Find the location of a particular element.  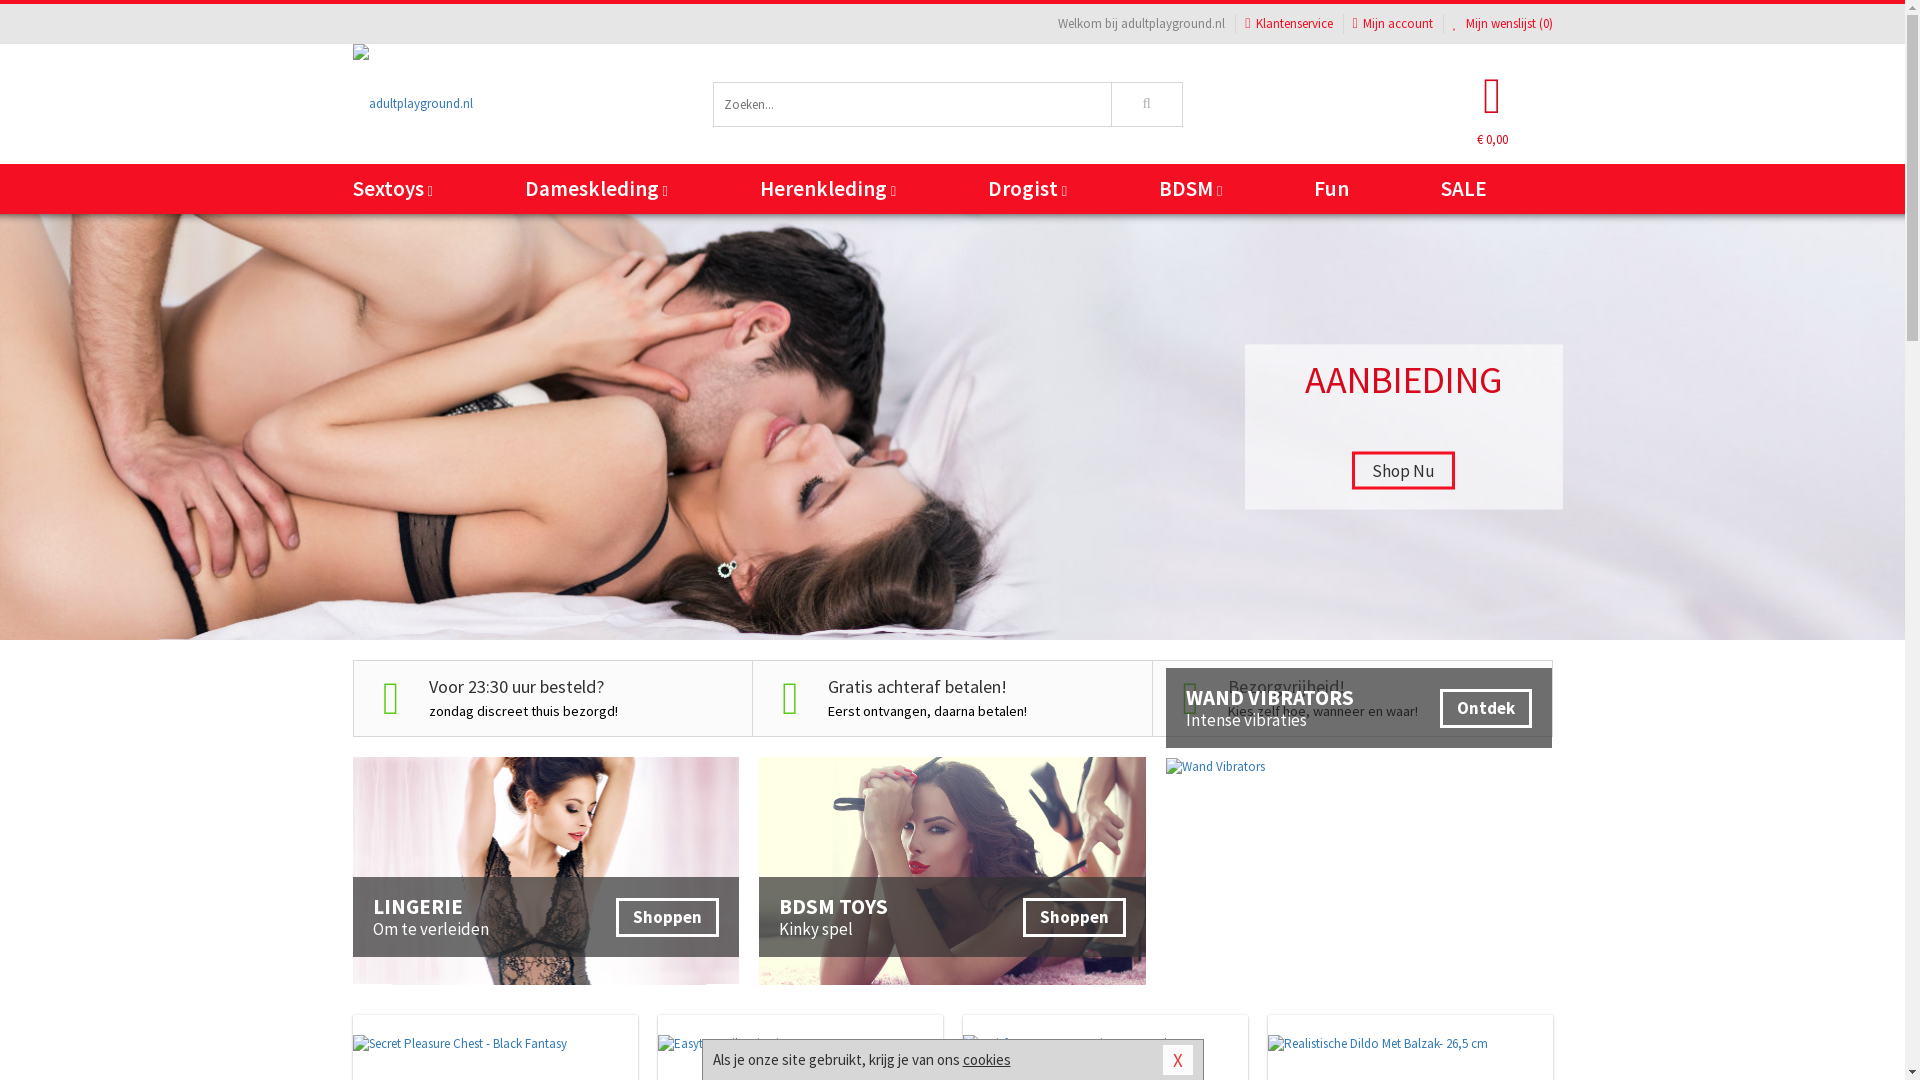

Fun is located at coordinates (1352, 189).